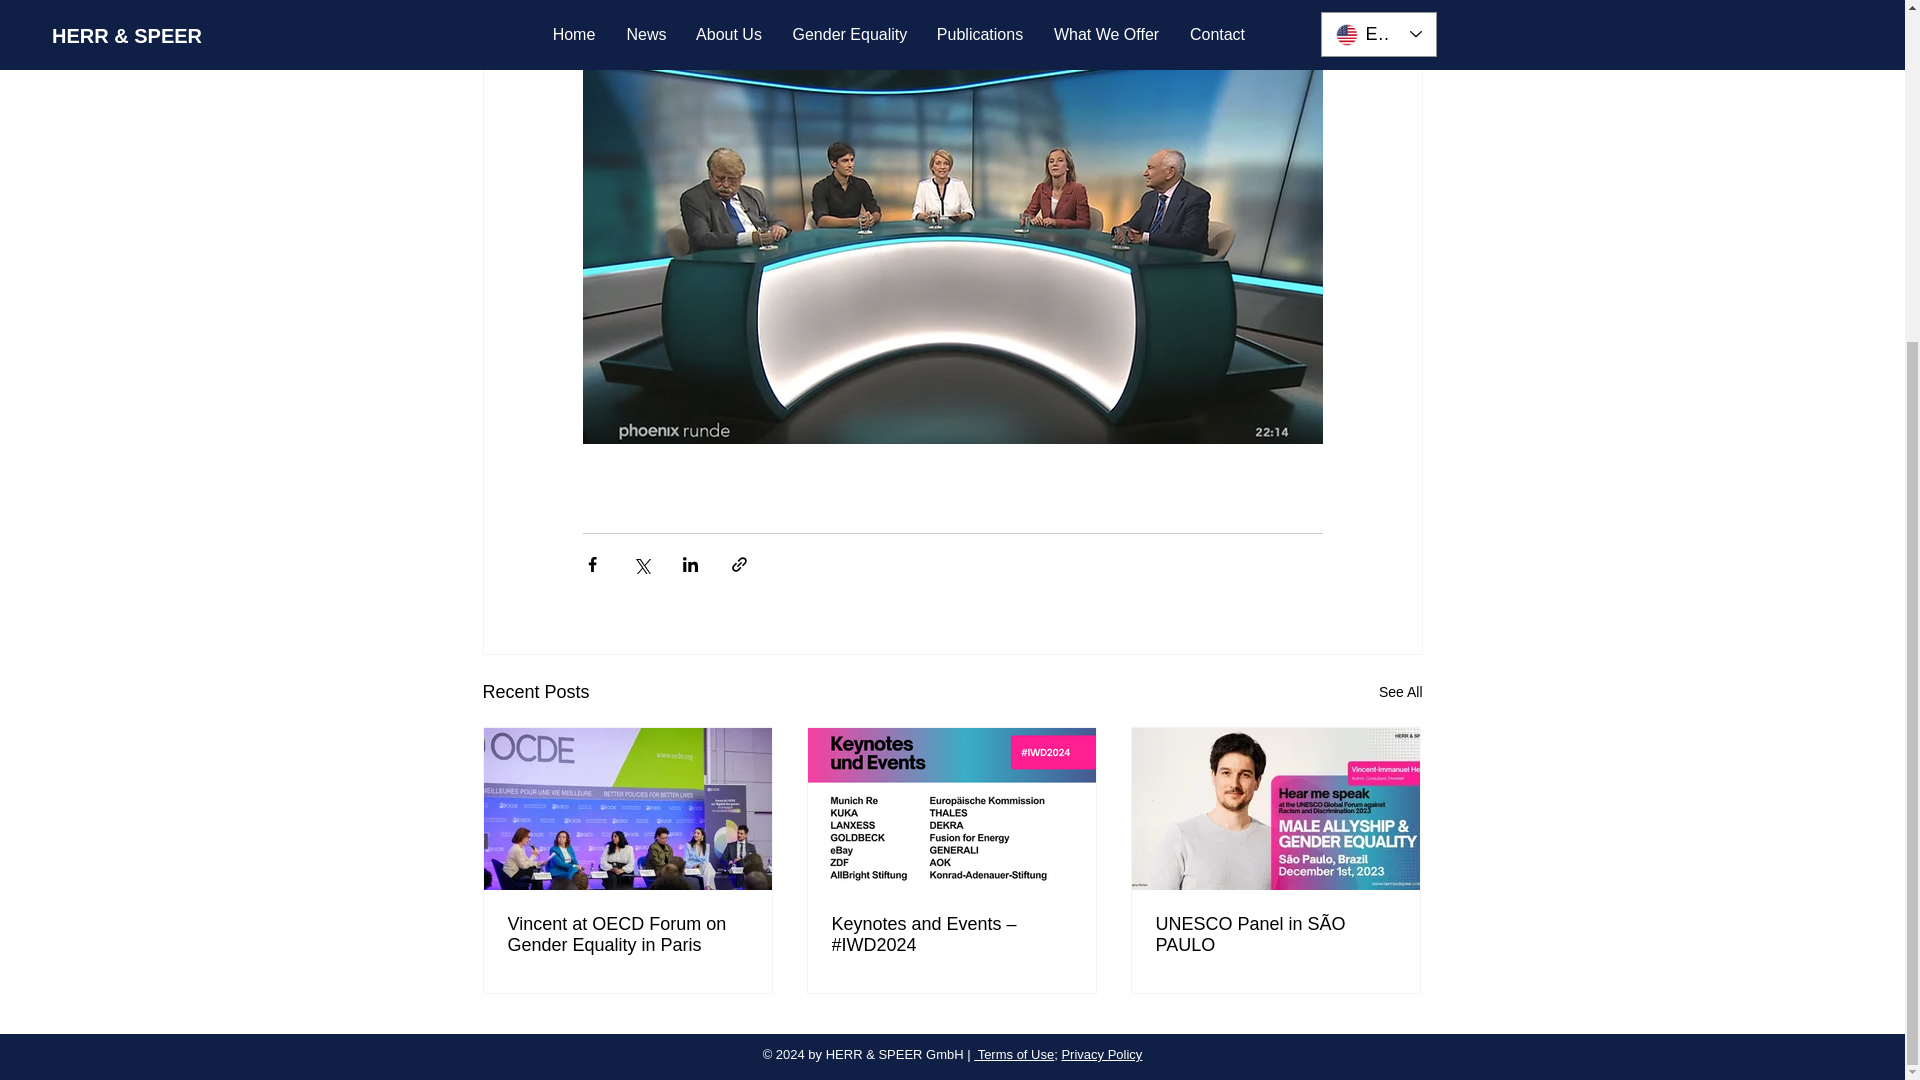 Image resolution: width=1920 pixels, height=1080 pixels. What do you see at coordinates (1102, 1054) in the screenshot?
I see `Privacy Policy` at bounding box center [1102, 1054].